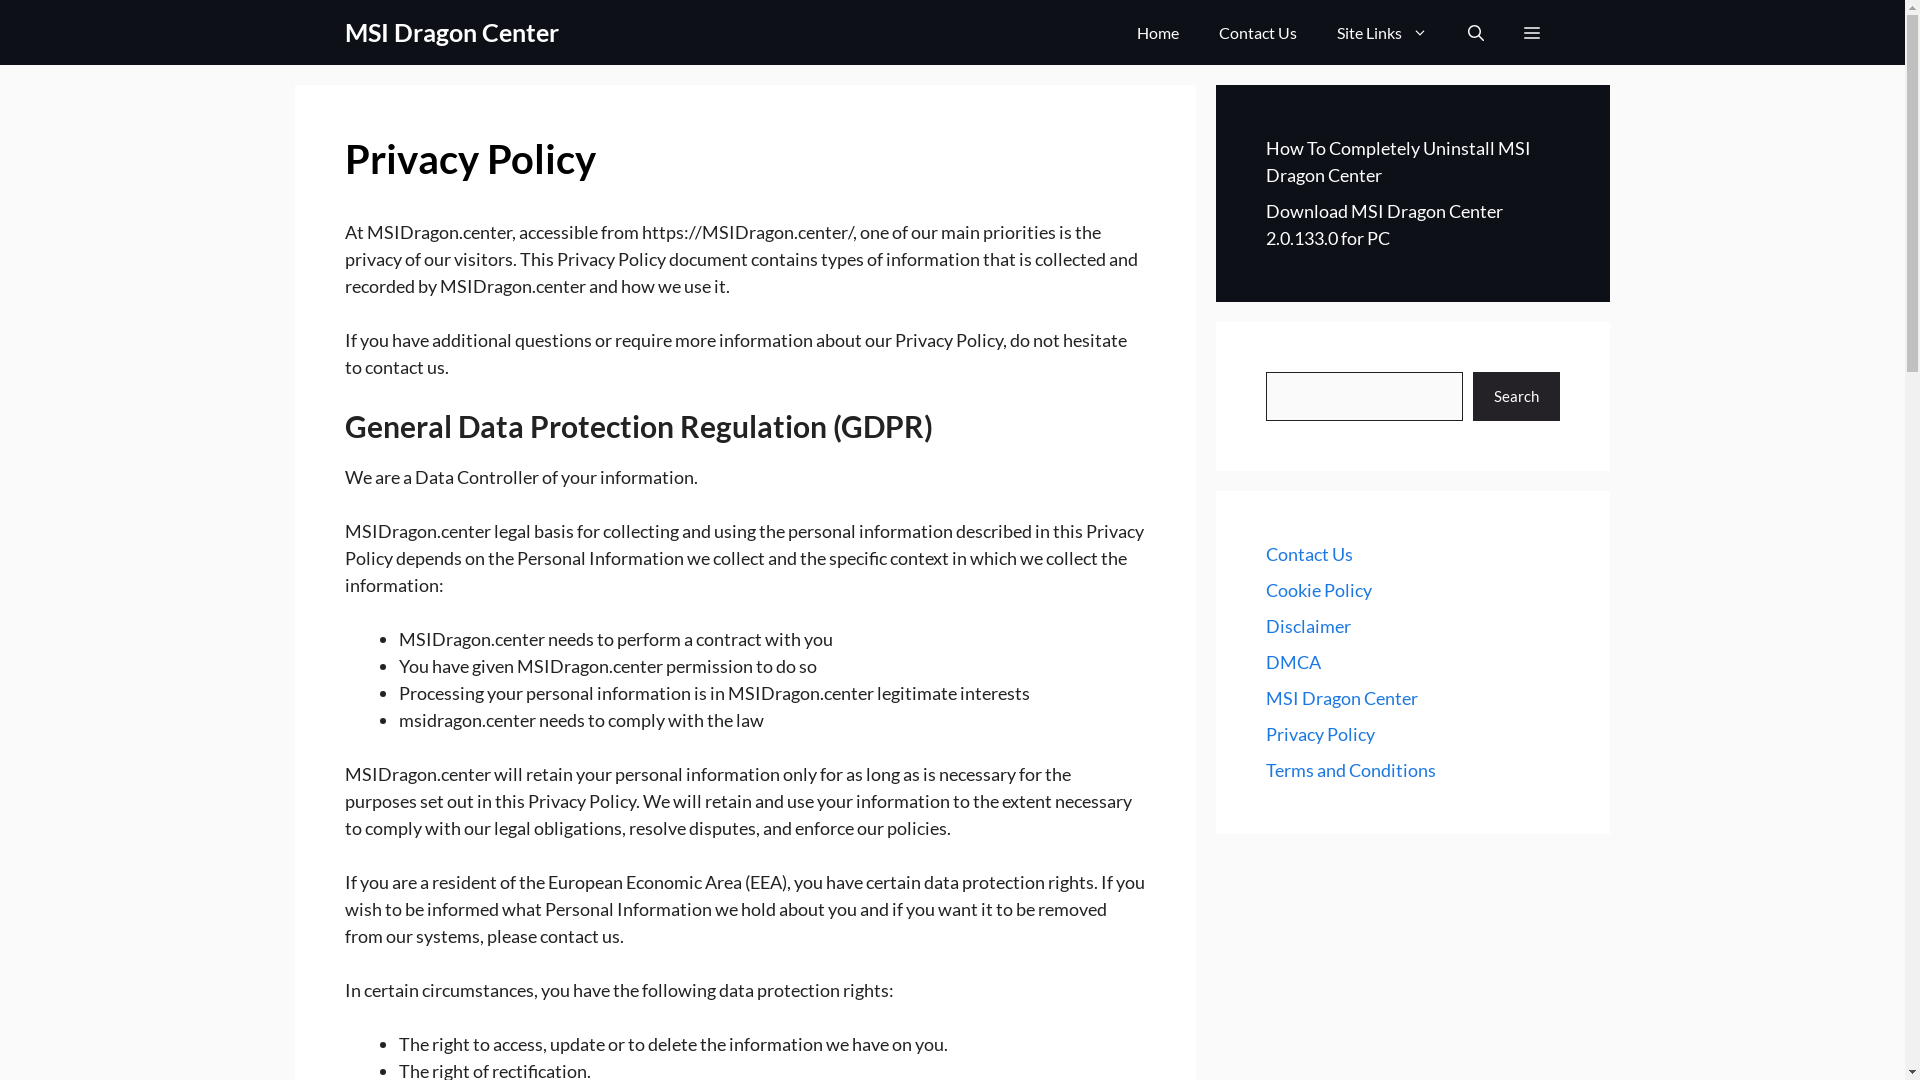 This screenshot has width=1920, height=1080. I want to click on Site Links, so click(1382, 32).